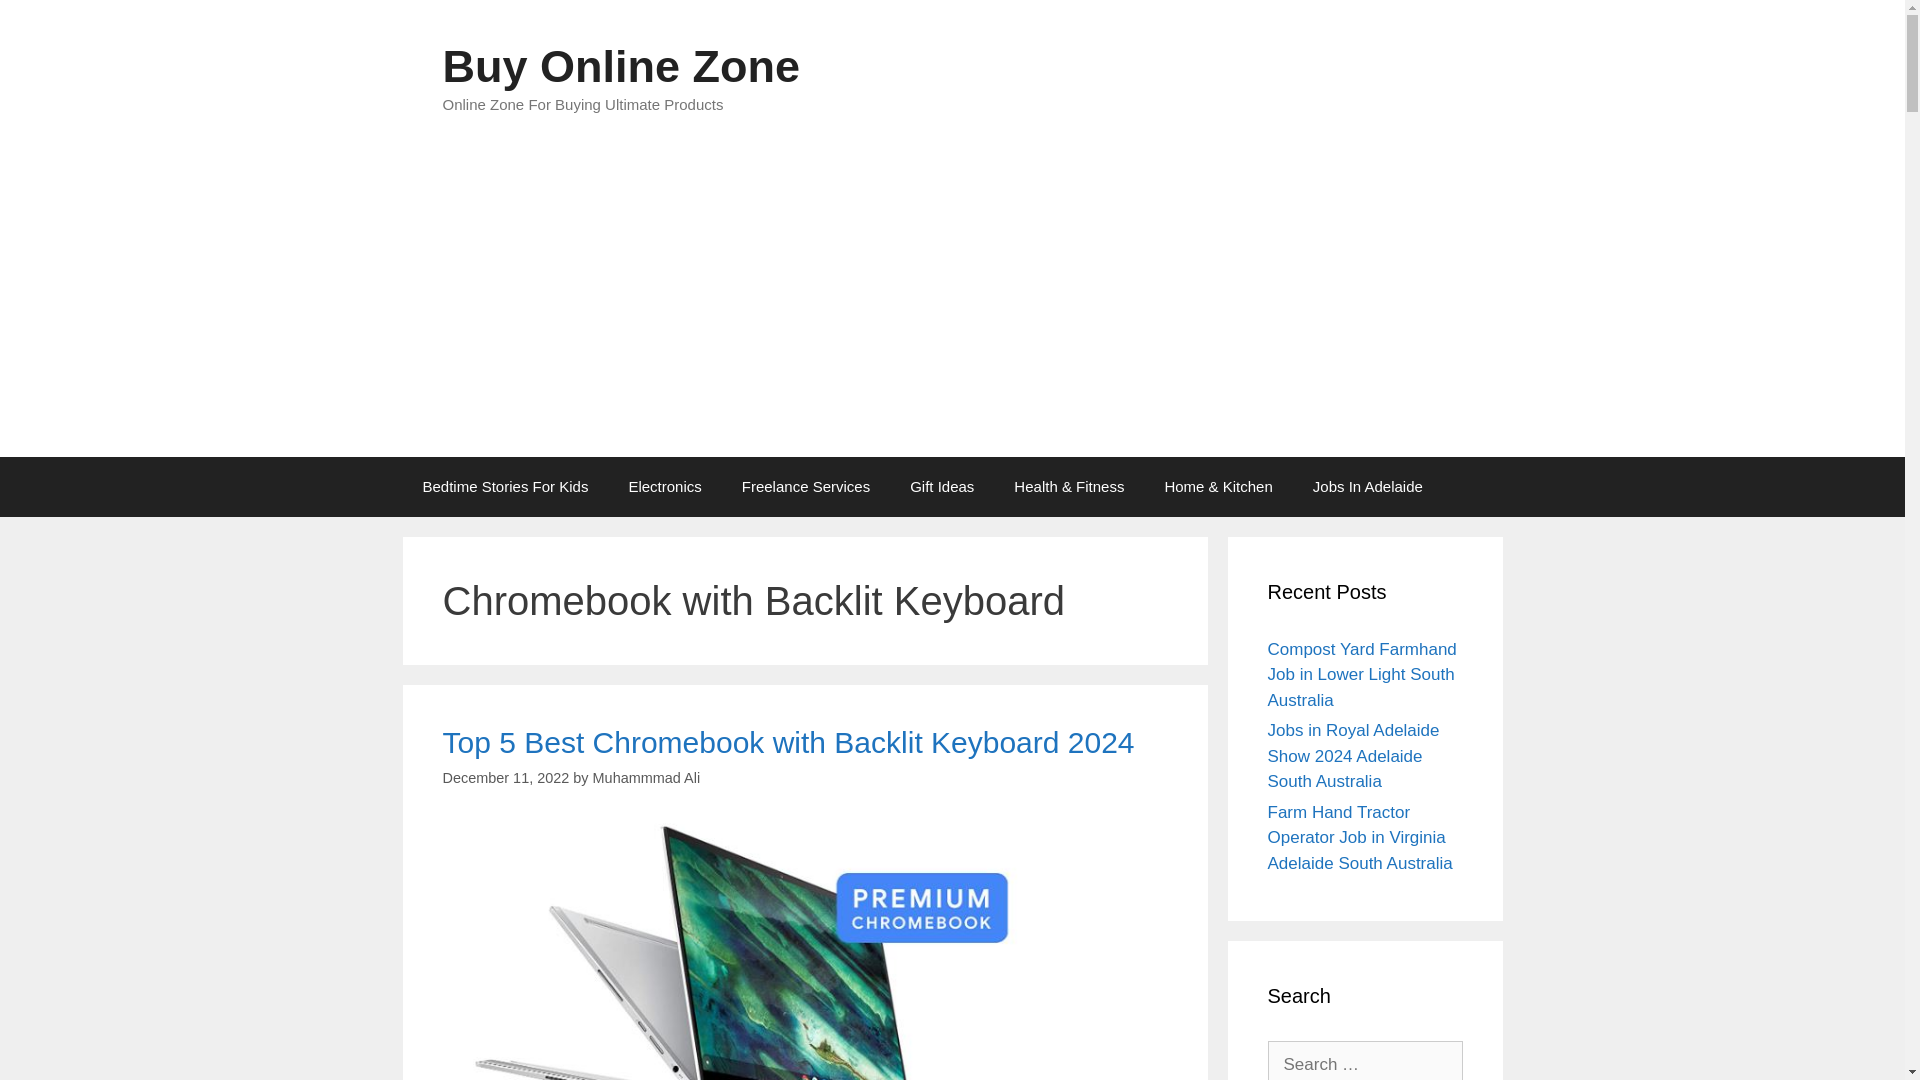 The image size is (1920, 1080). What do you see at coordinates (48, 24) in the screenshot?
I see `Search` at bounding box center [48, 24].